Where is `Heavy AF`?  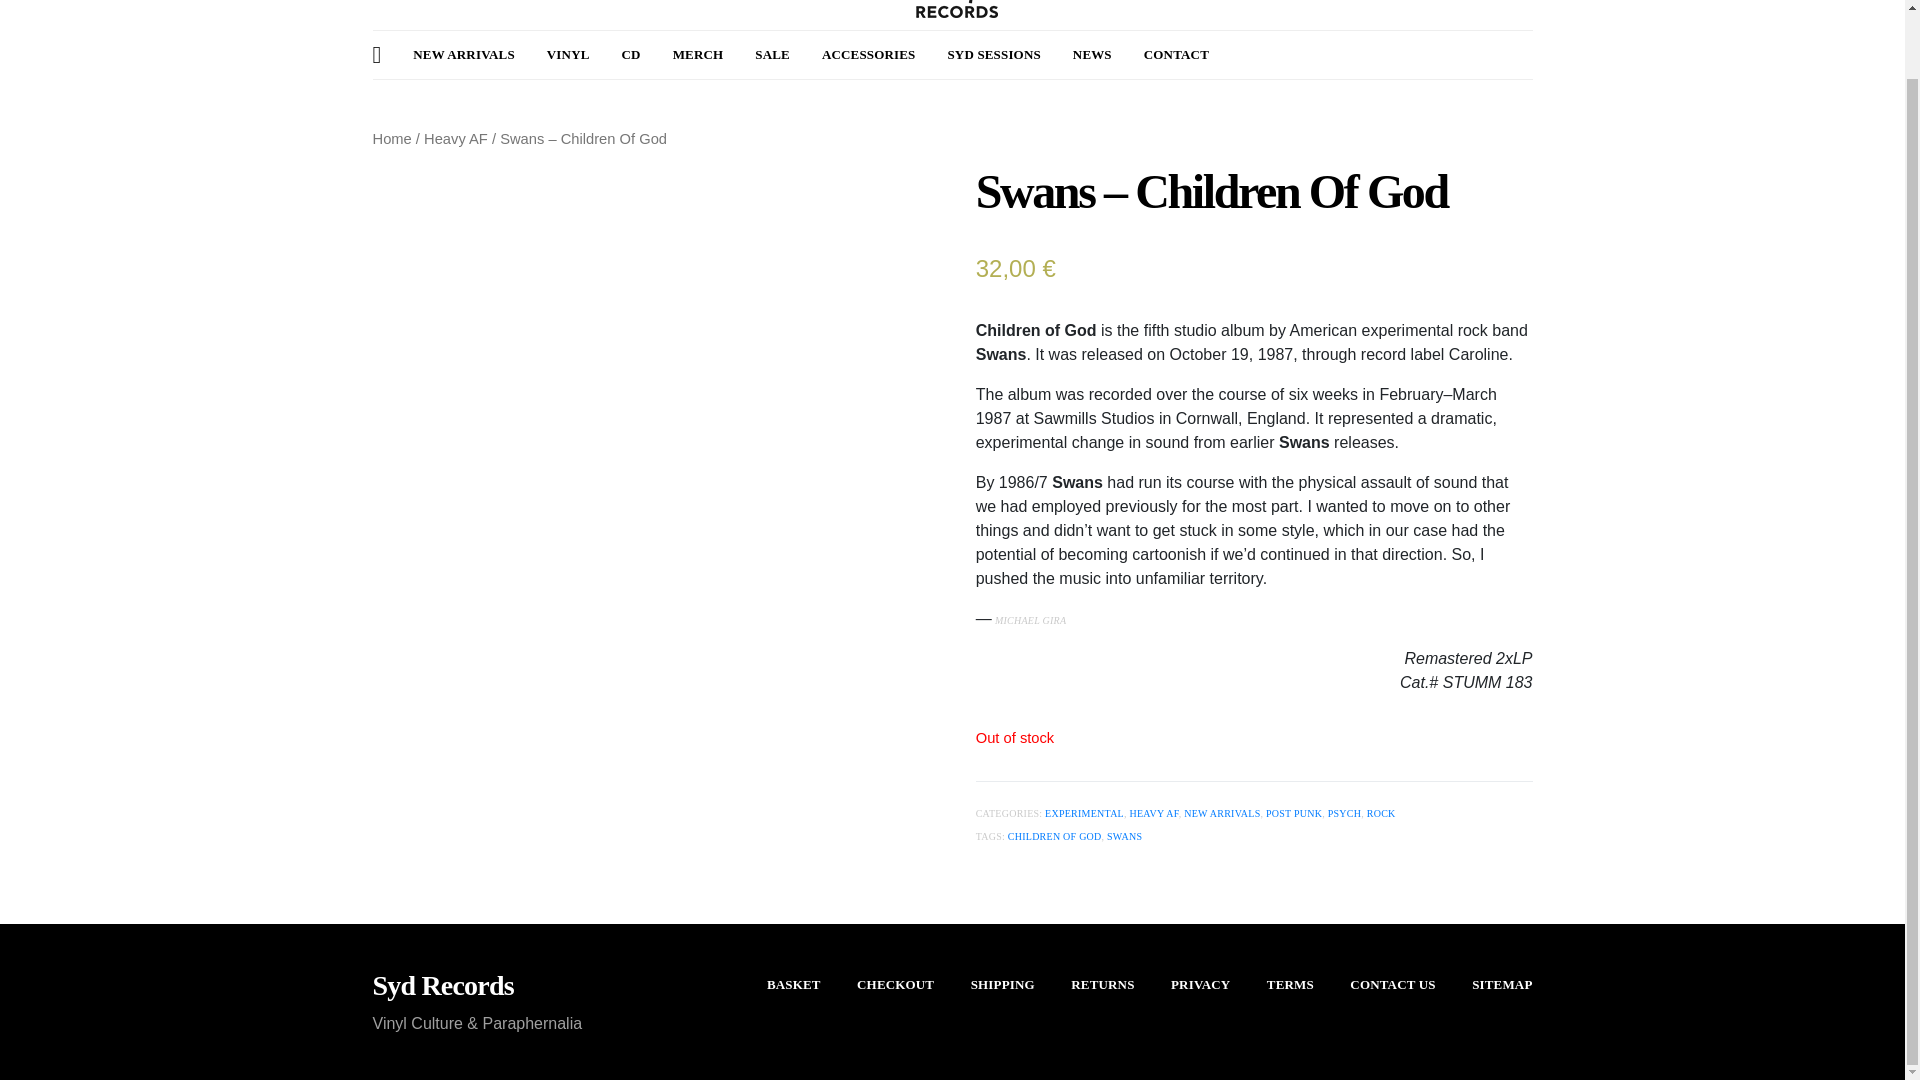 Heavy AF is located at coordinates (456, 138).